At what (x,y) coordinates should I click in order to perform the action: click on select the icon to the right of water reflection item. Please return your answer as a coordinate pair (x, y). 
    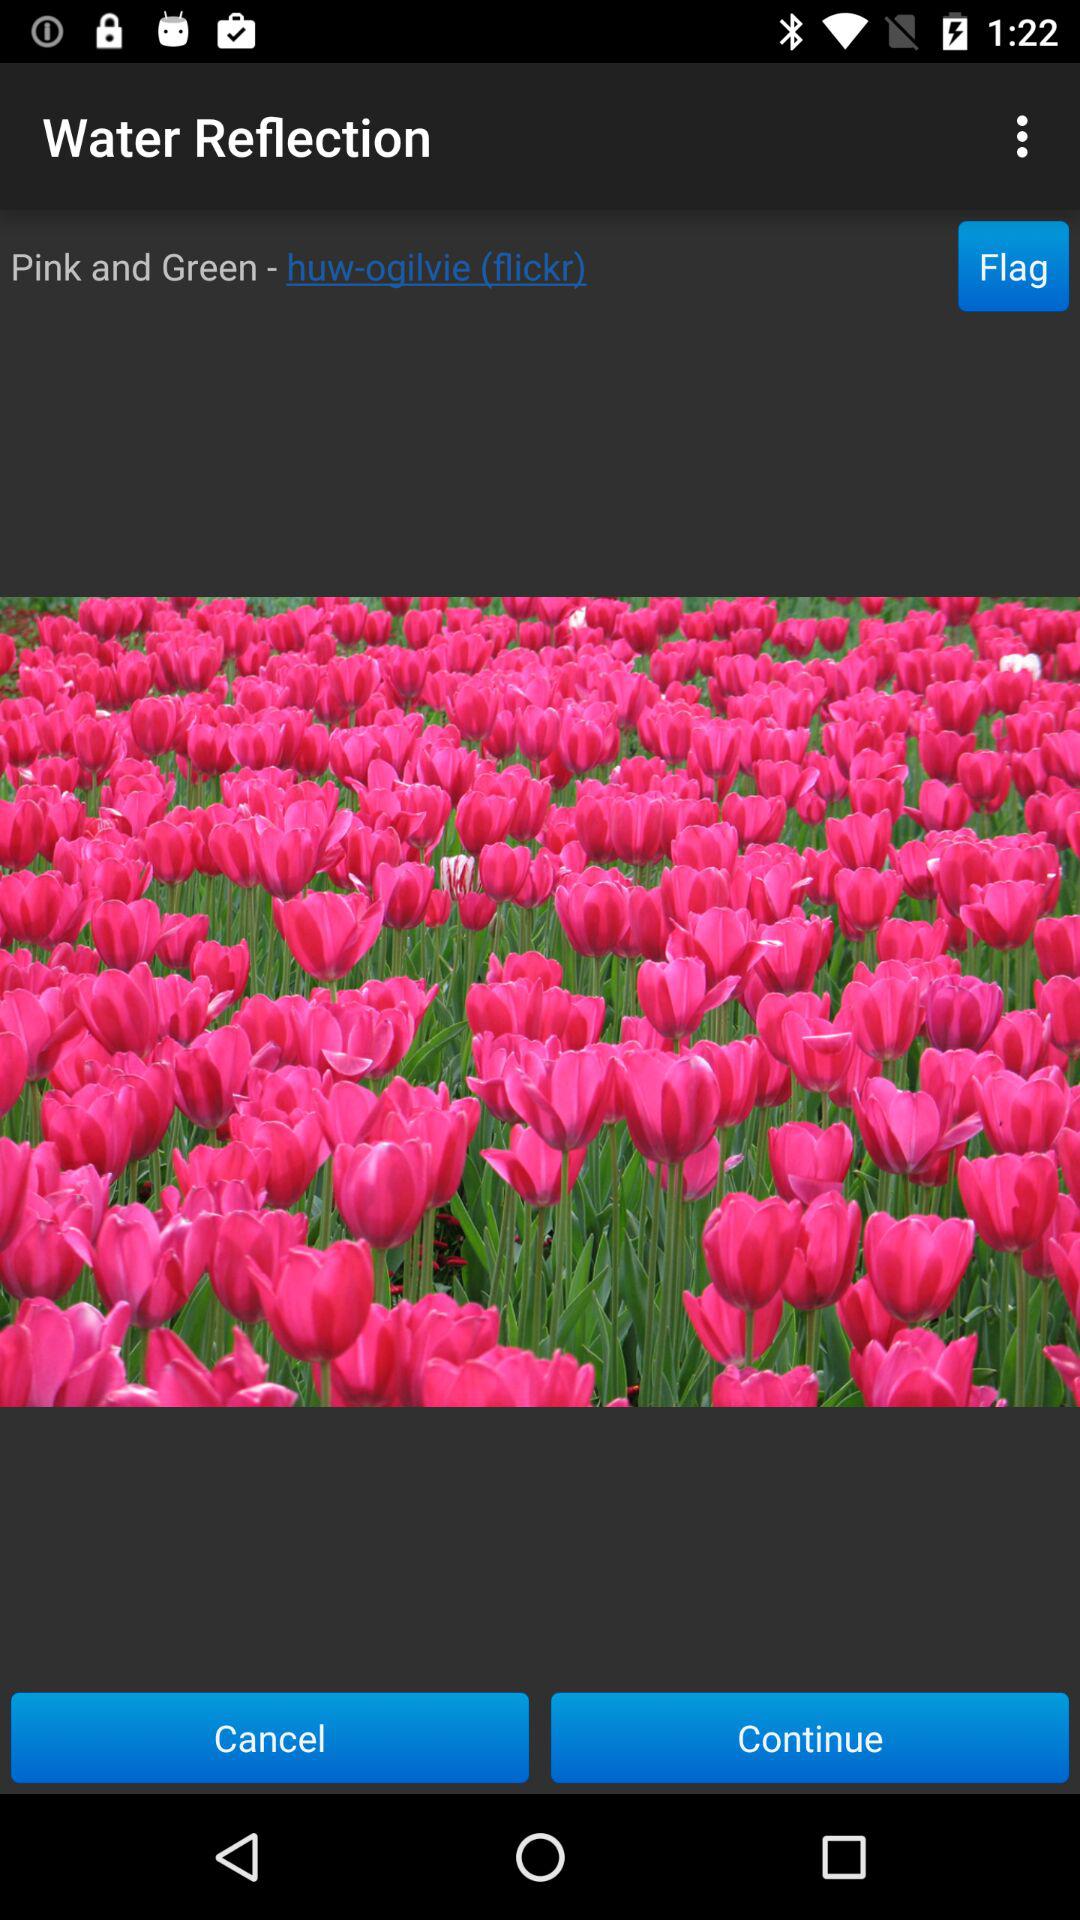
    Looking at the image, I should click on (1028, 136).